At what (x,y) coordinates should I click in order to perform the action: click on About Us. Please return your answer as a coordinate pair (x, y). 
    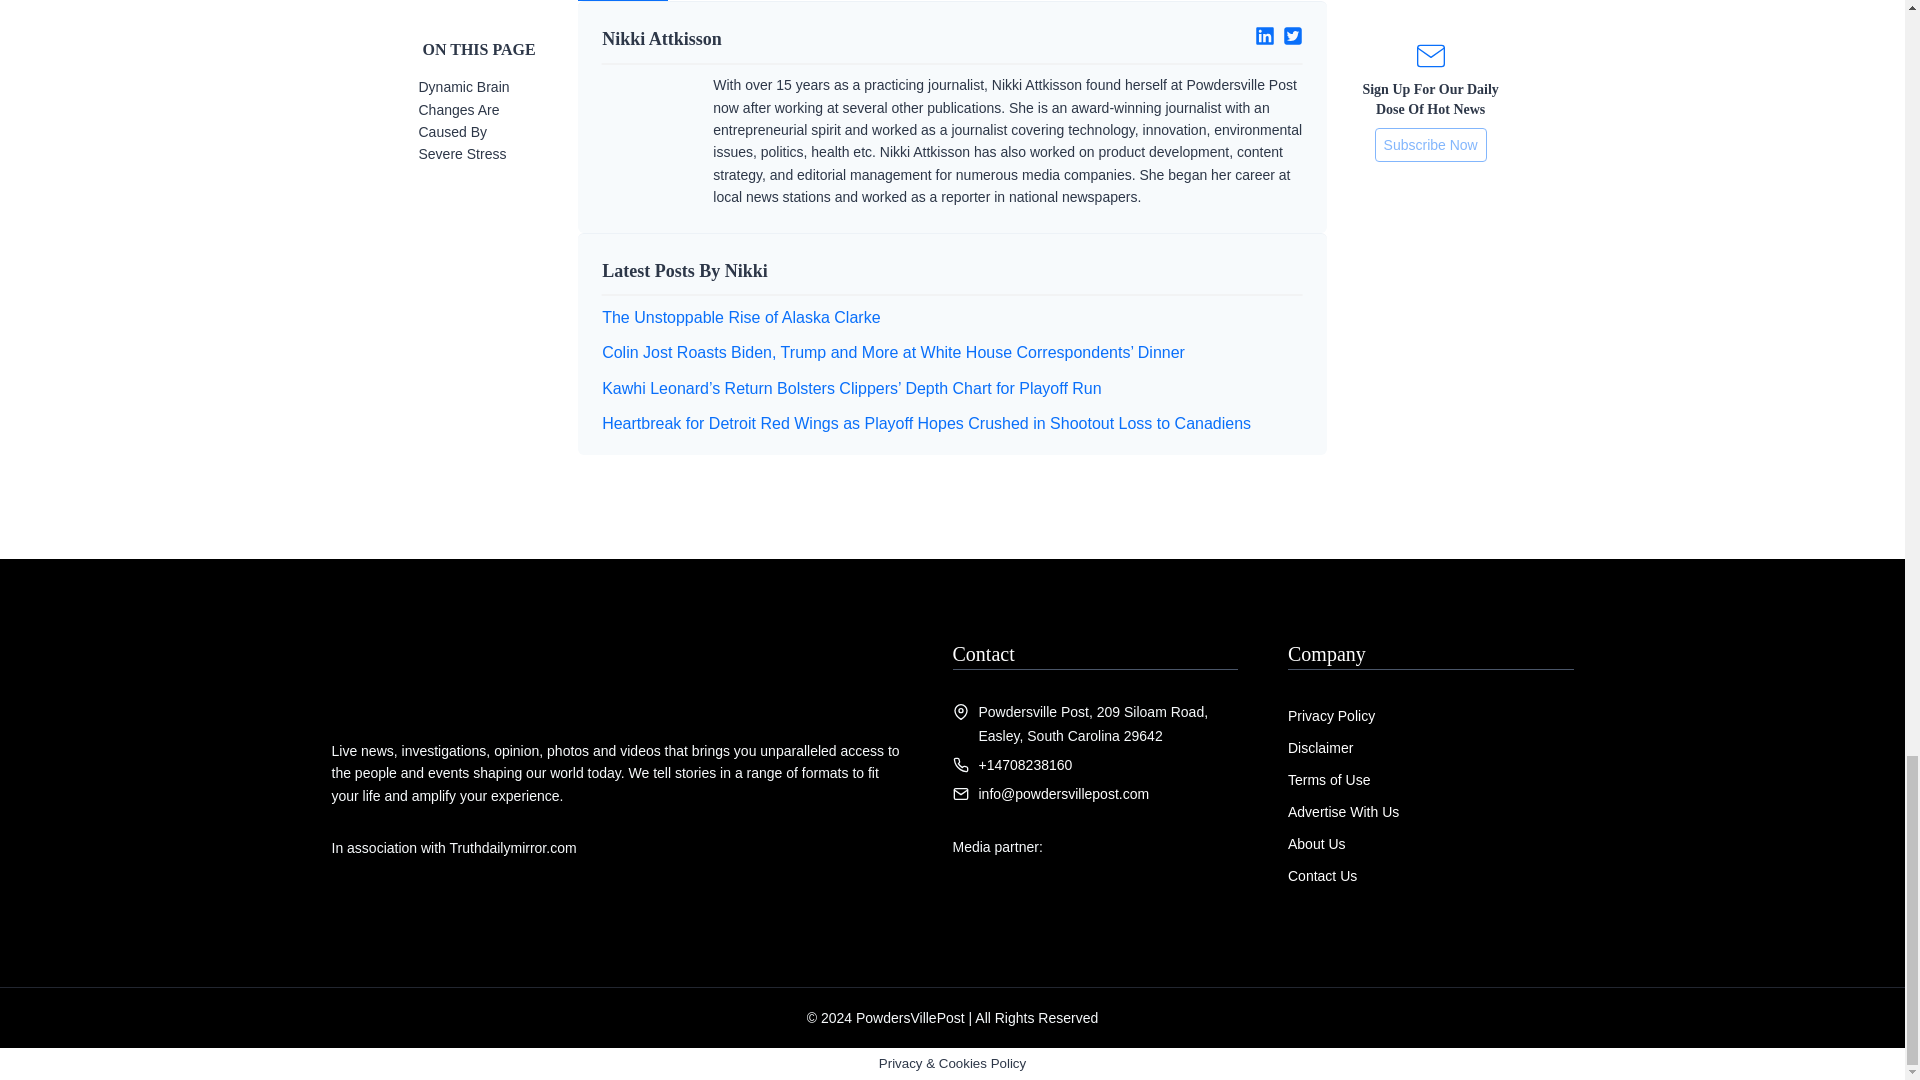
    Looking at the image, I should click on (1316, 844).